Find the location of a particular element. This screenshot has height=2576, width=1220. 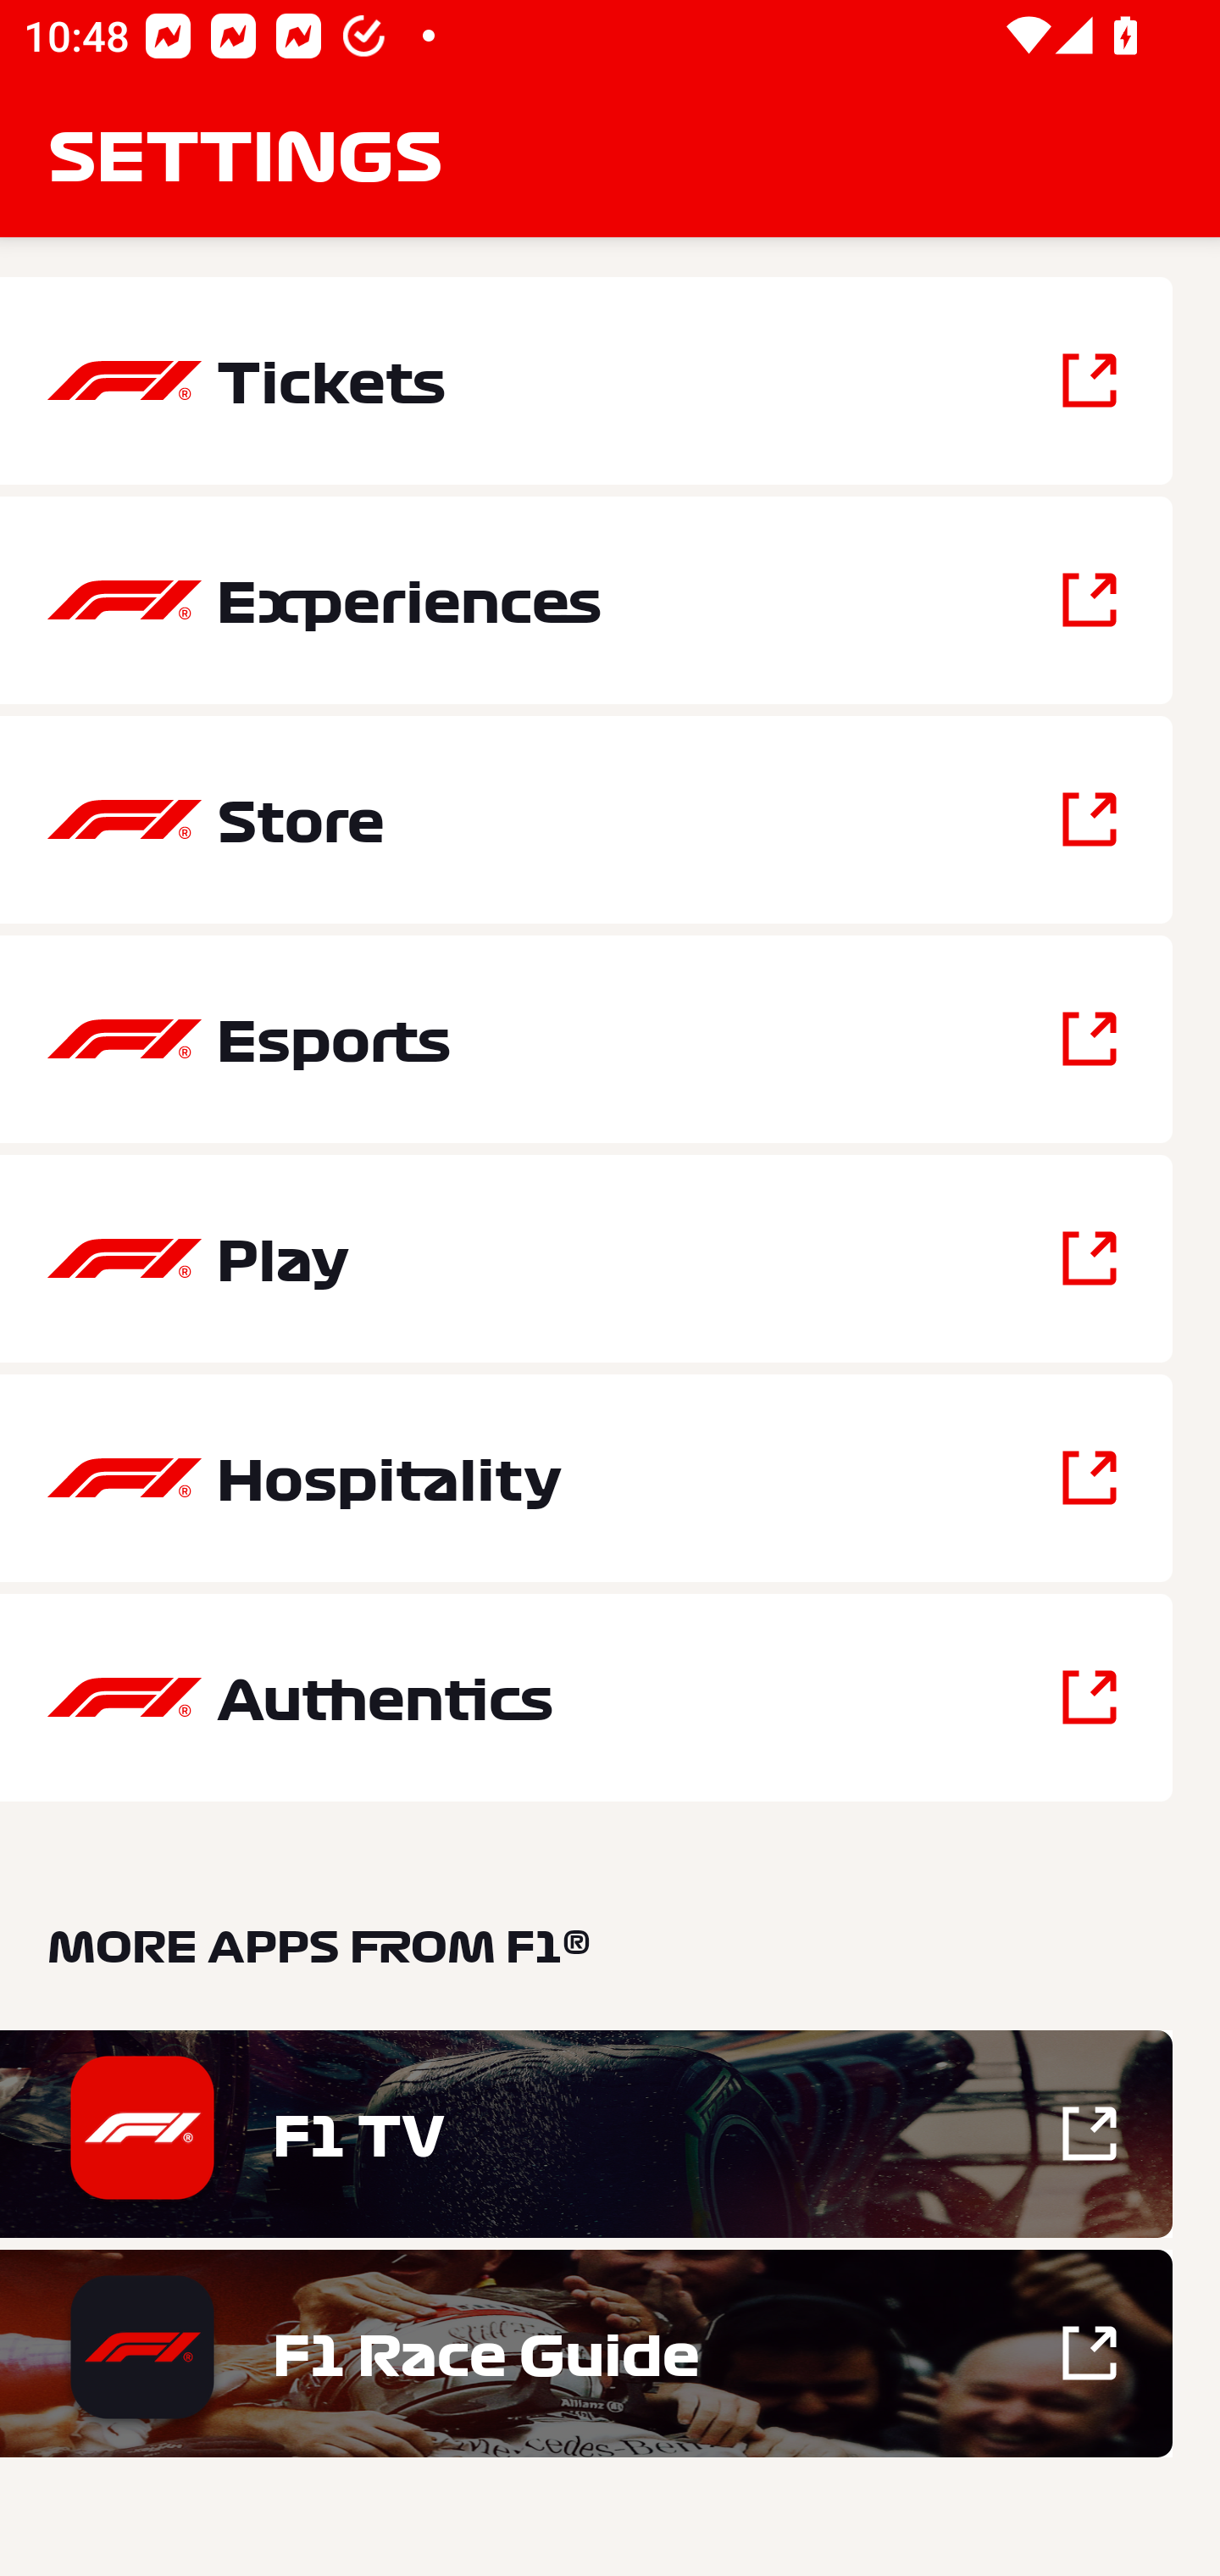

F1 Race Guide is located at coordinates (586, 2352).